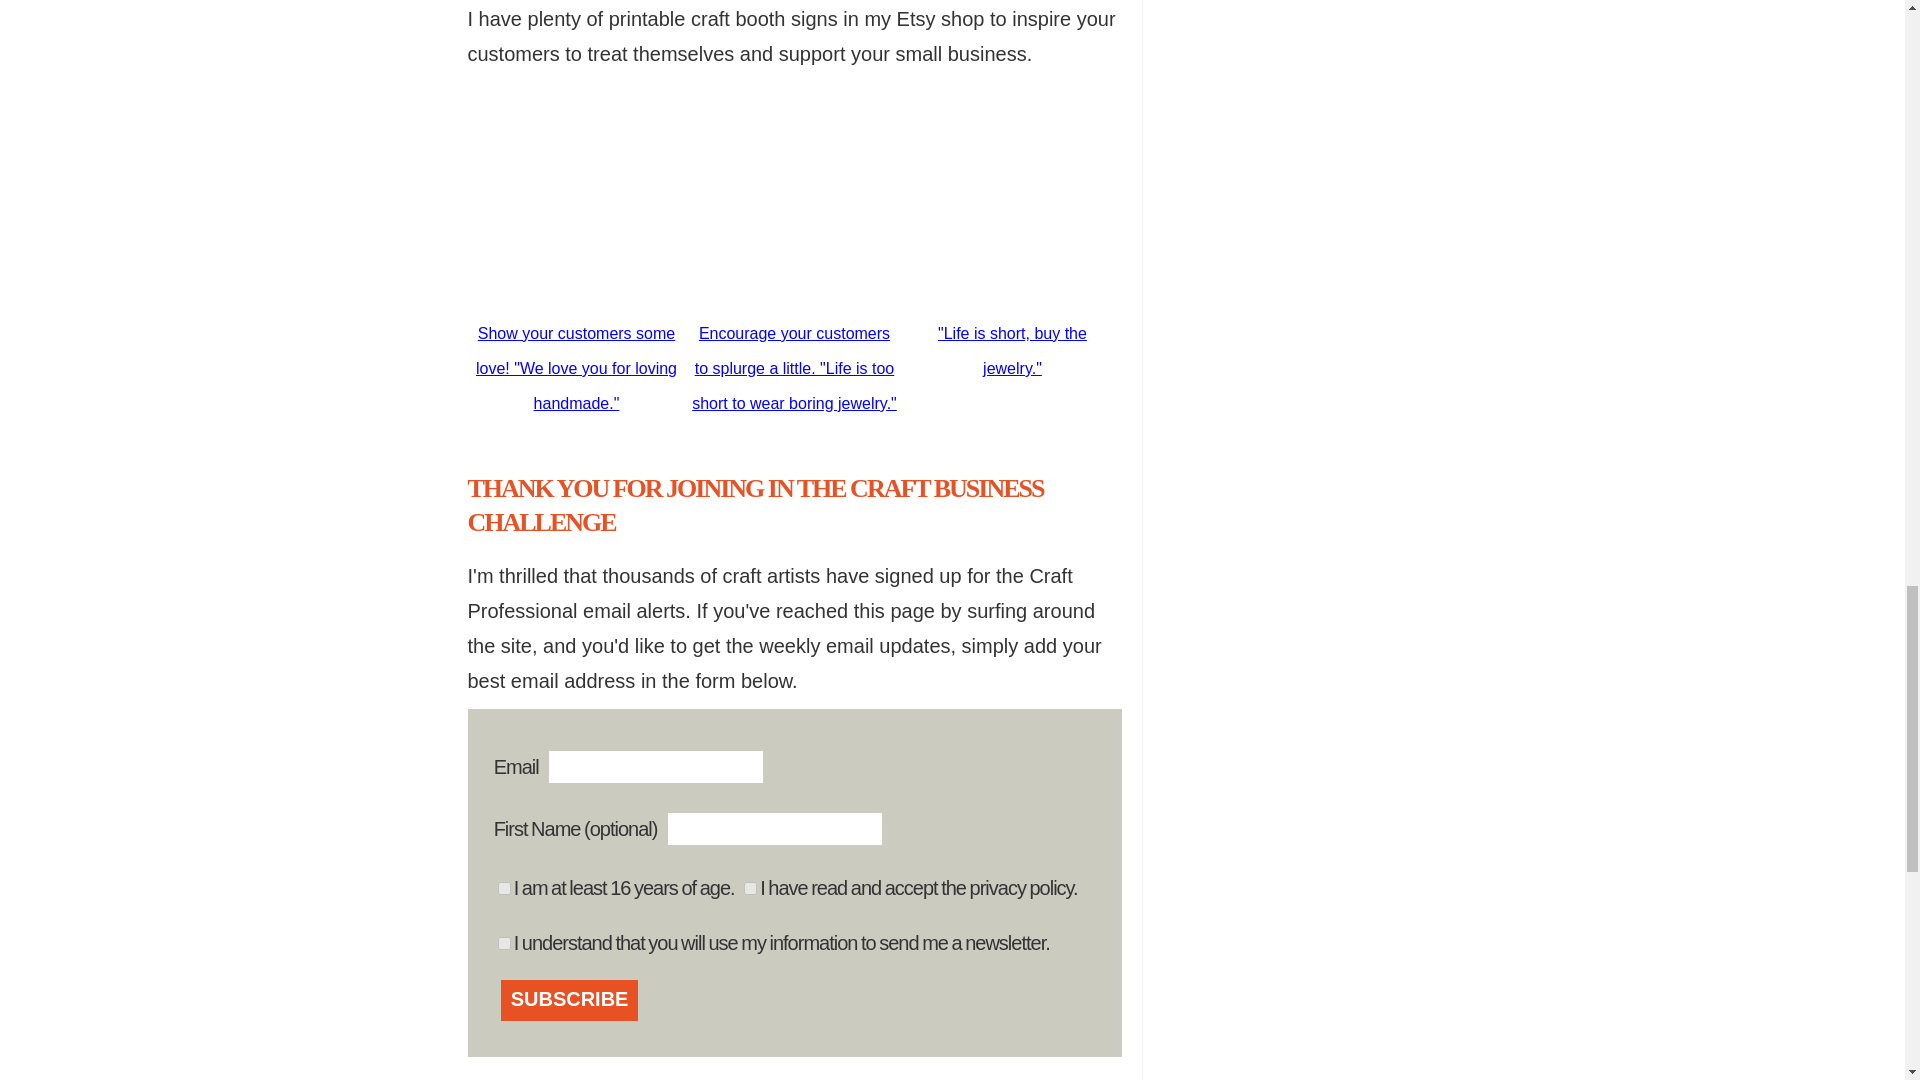 The image size is (1920, 1080). What do you see at coordinates (750, 888) in the screenshot?
I see `on` at bounding box center [750, 888].